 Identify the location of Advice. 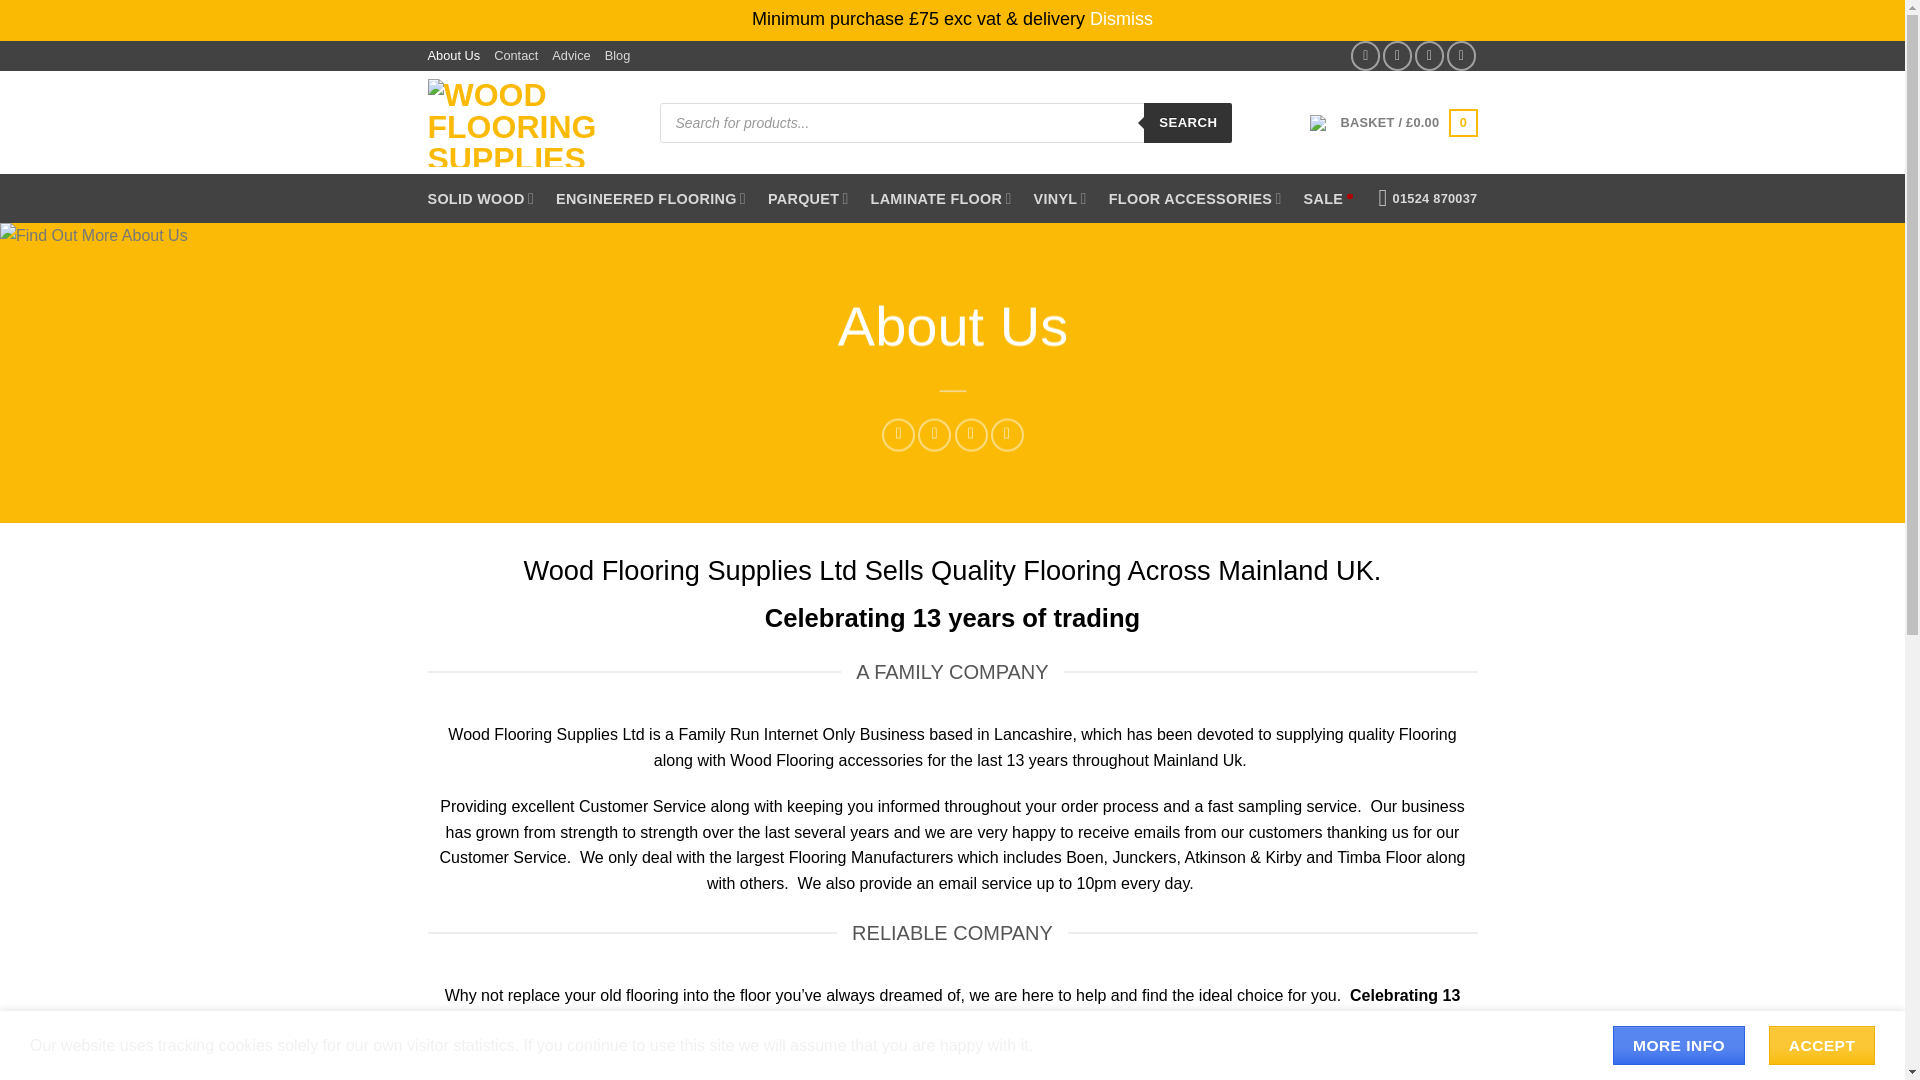
(570, 56).